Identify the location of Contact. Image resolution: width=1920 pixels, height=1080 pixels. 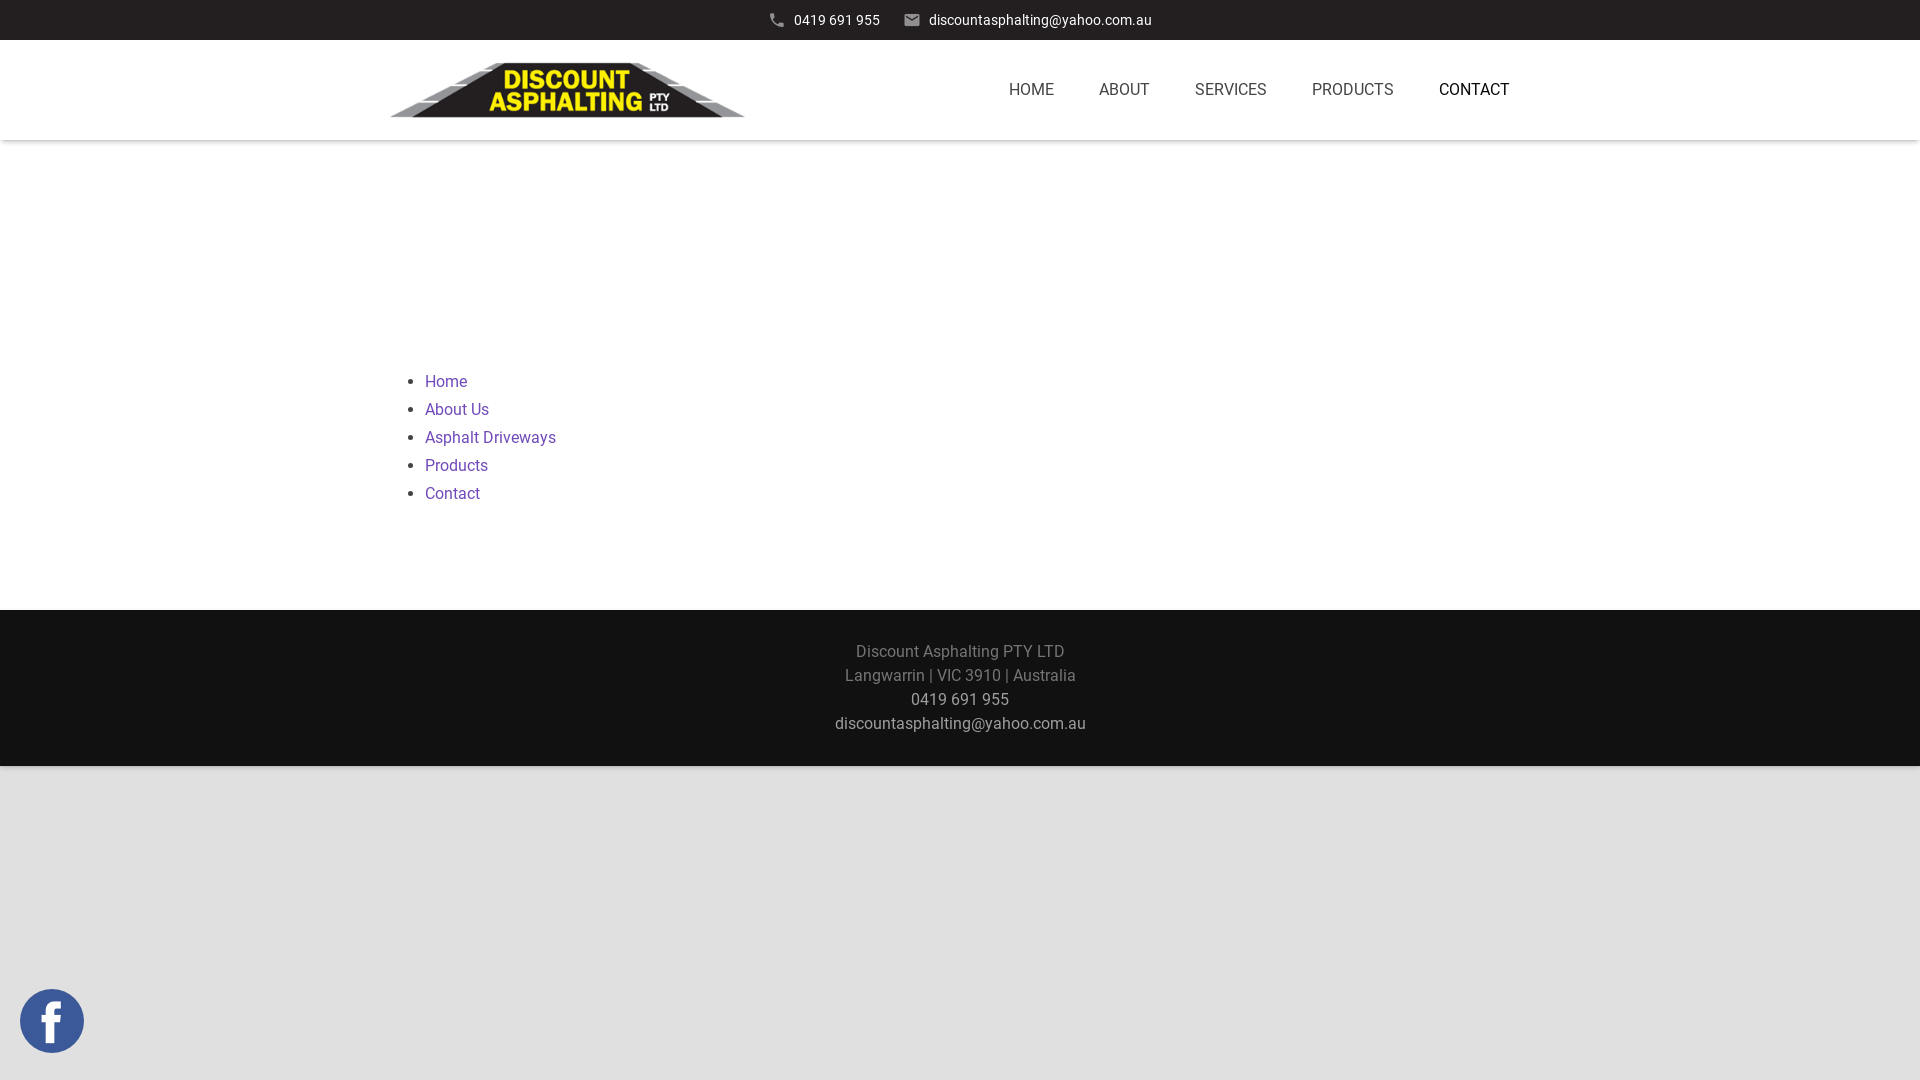
(452, 494).